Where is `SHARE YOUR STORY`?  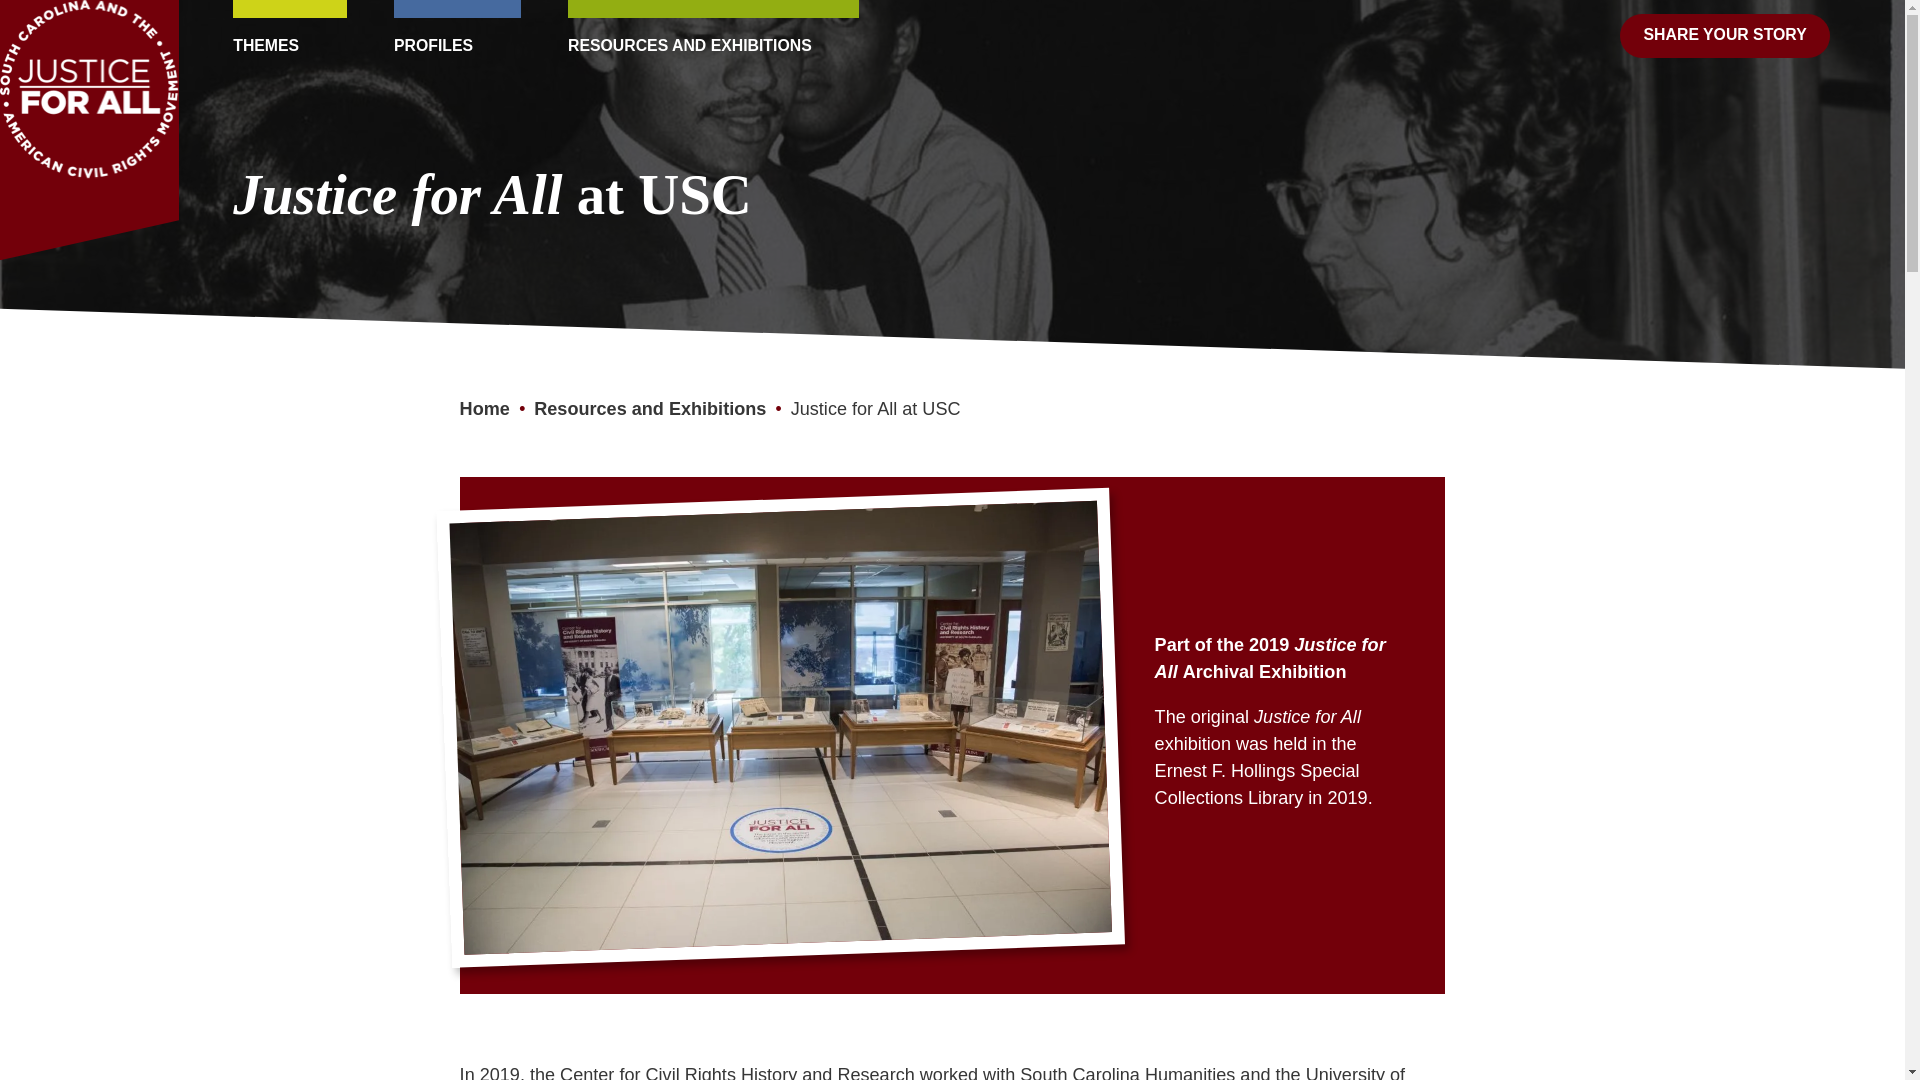 SHARE YOUR STORY is located at coordinates (1726, 36).